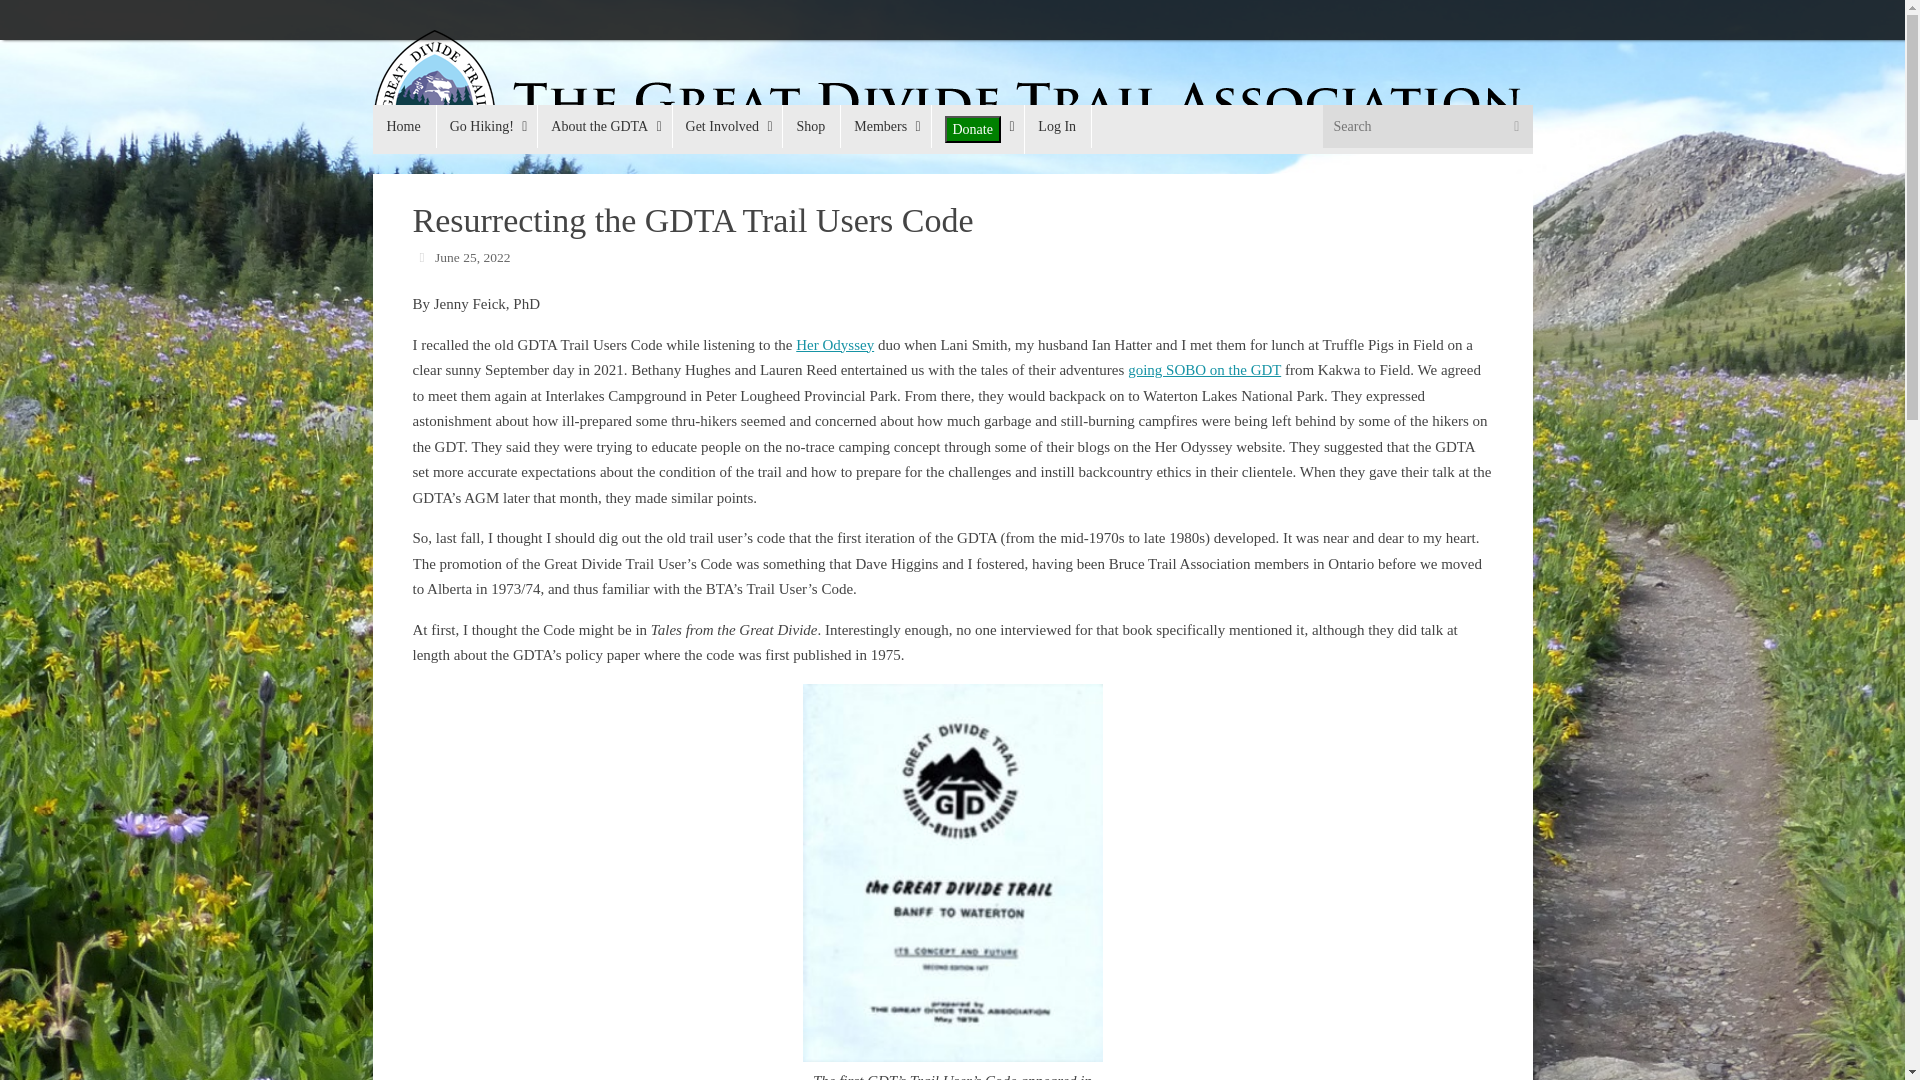 Image resolution: width=1920 pixels, height=1080 pixels. Describe the element at coordinates (728, 126) in the screenshot. I see `Get Involved` at that location.